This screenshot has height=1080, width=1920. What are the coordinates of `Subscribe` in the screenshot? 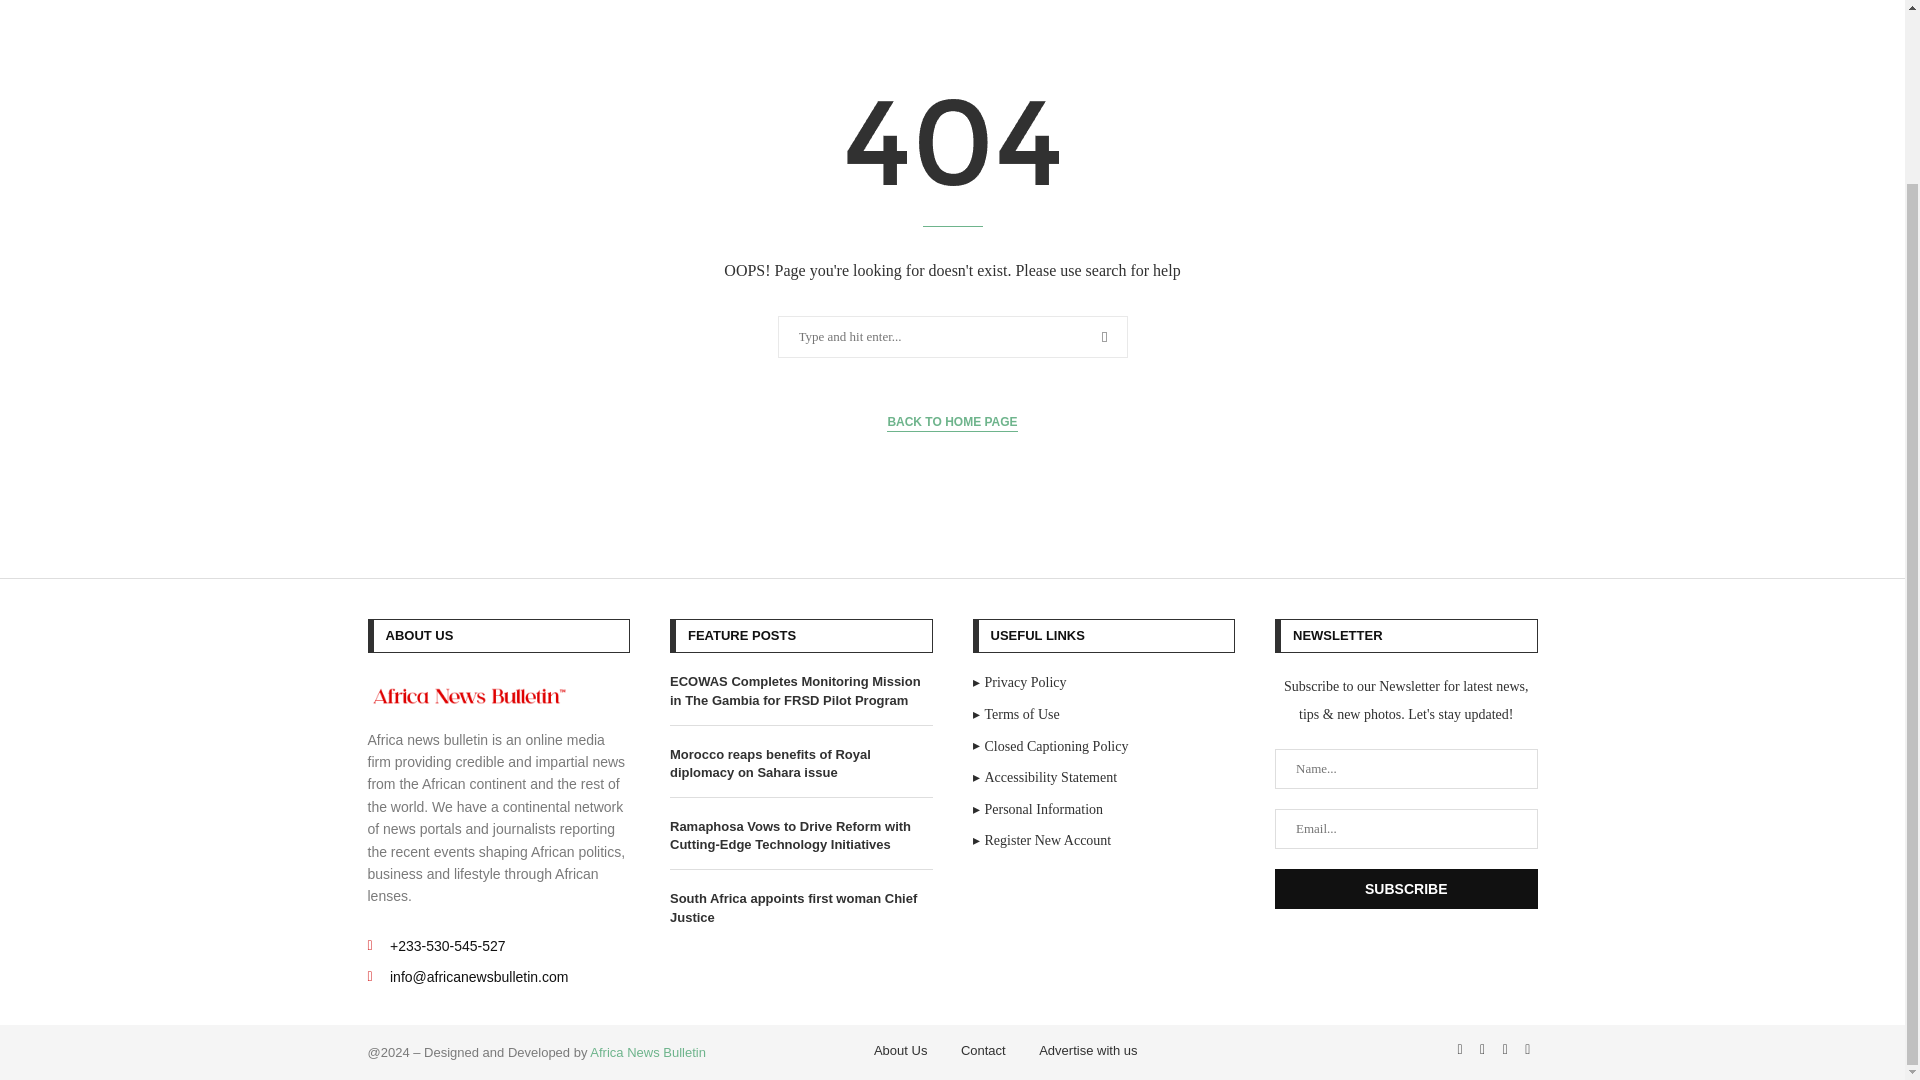 It's located at (1406, 889).